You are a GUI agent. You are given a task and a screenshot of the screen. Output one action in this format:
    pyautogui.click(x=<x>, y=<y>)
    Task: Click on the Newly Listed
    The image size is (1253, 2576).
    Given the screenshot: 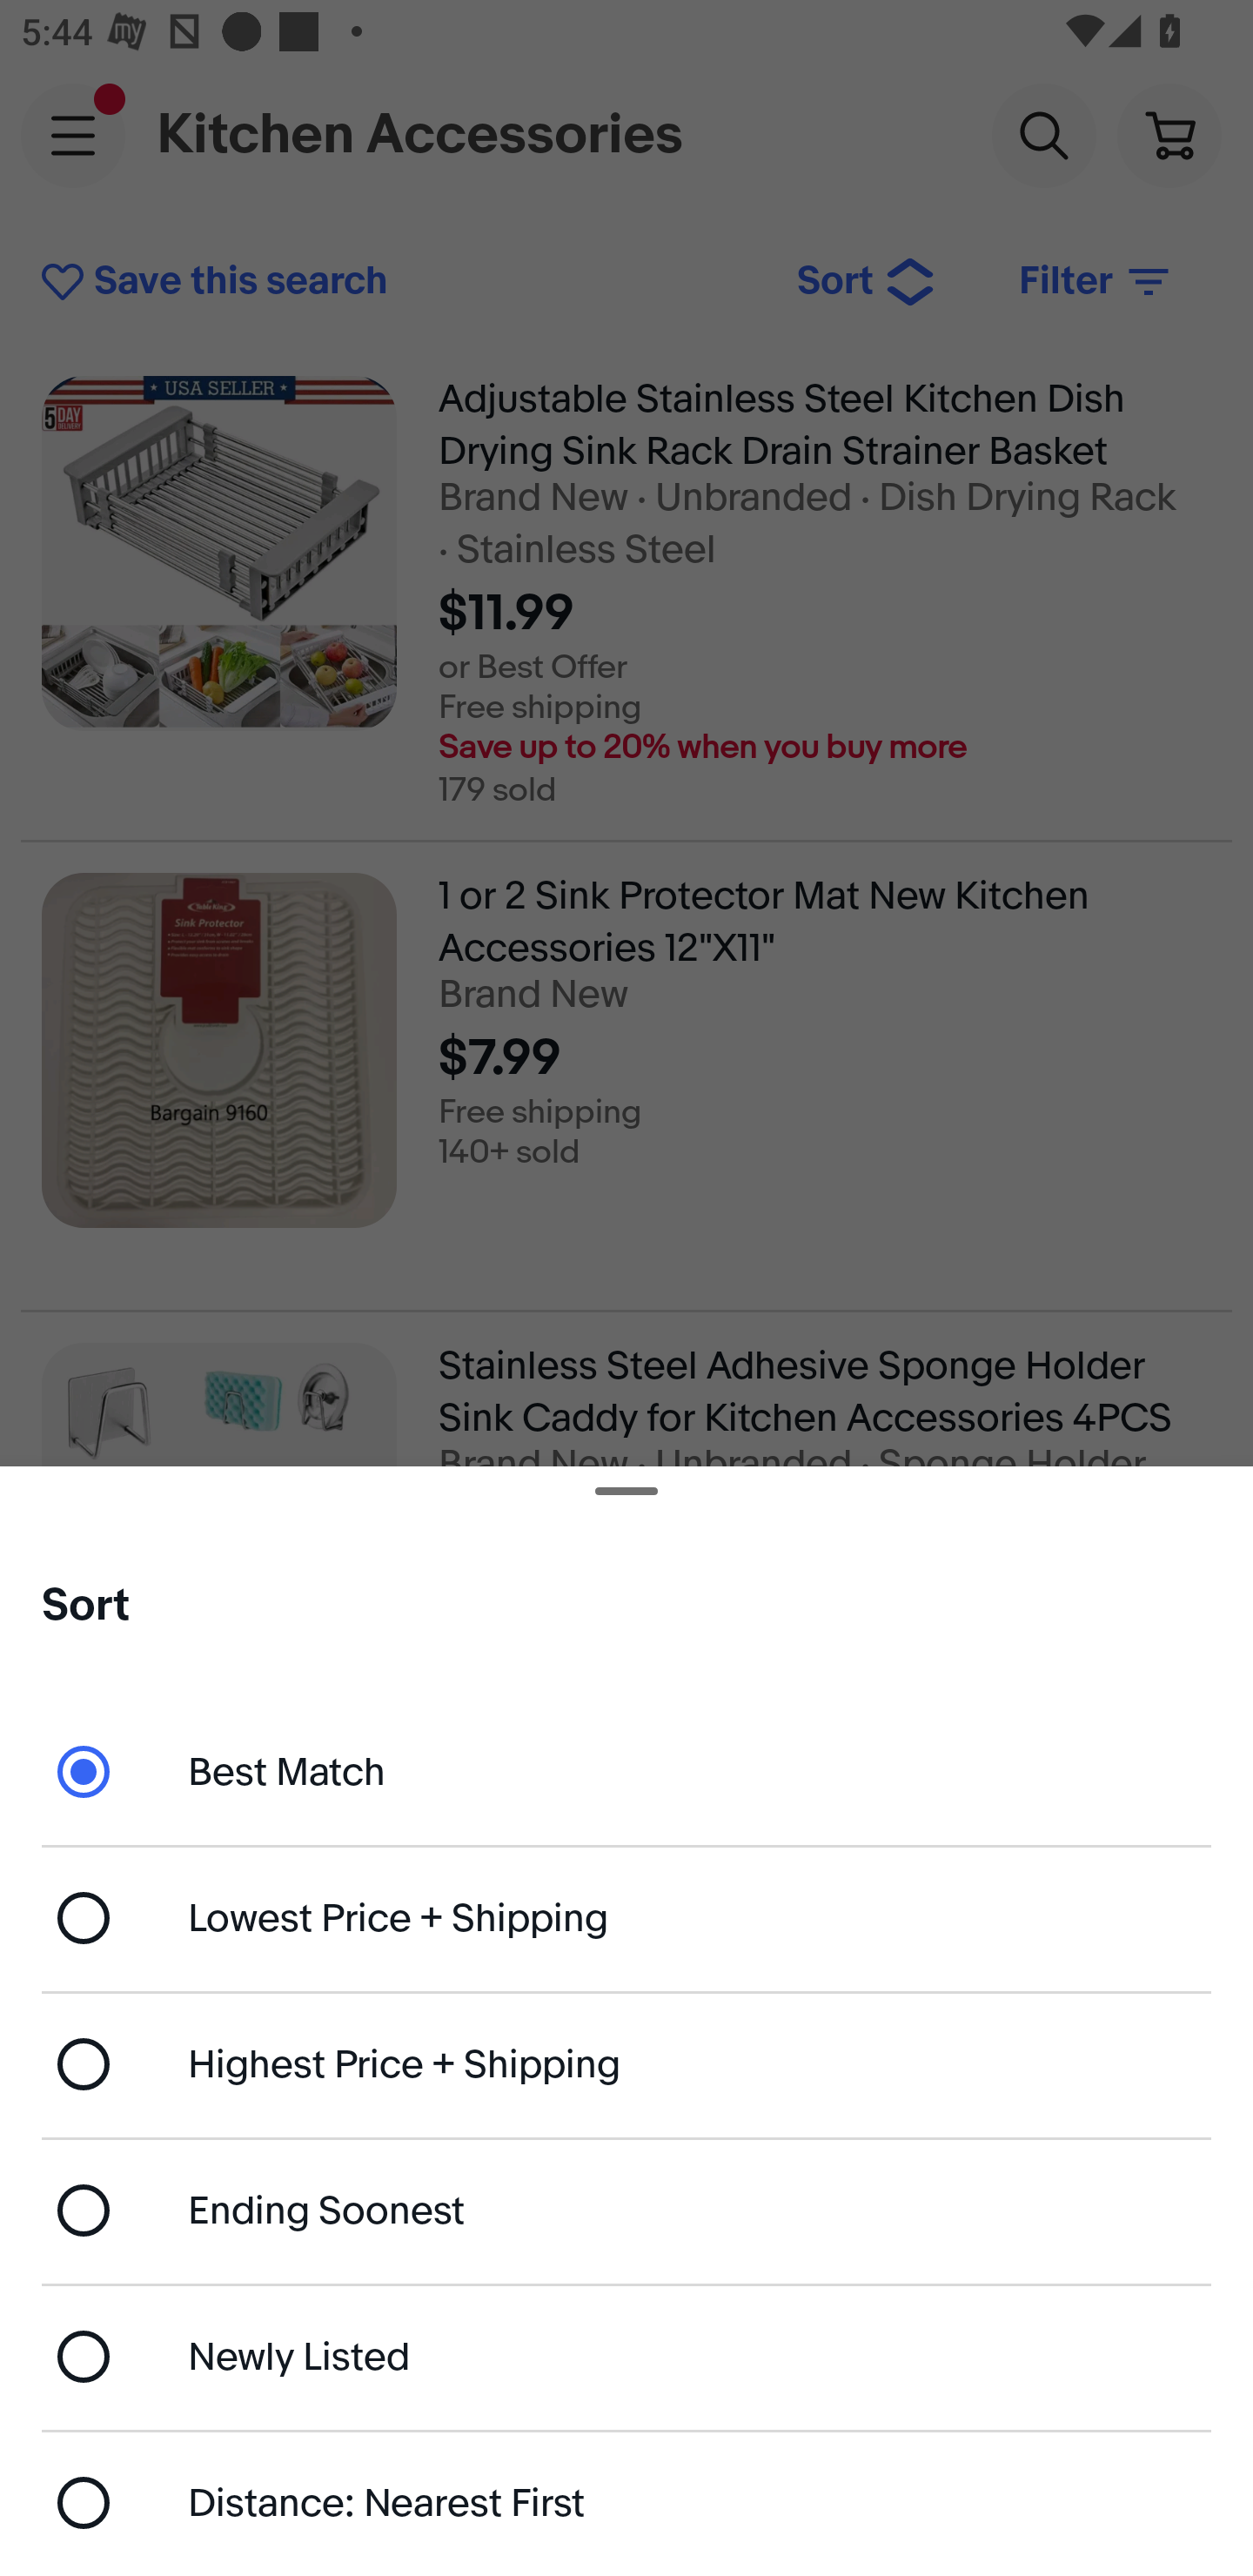 What is the action you would take?
    pyautogui.click(x=626, y=2355)
    